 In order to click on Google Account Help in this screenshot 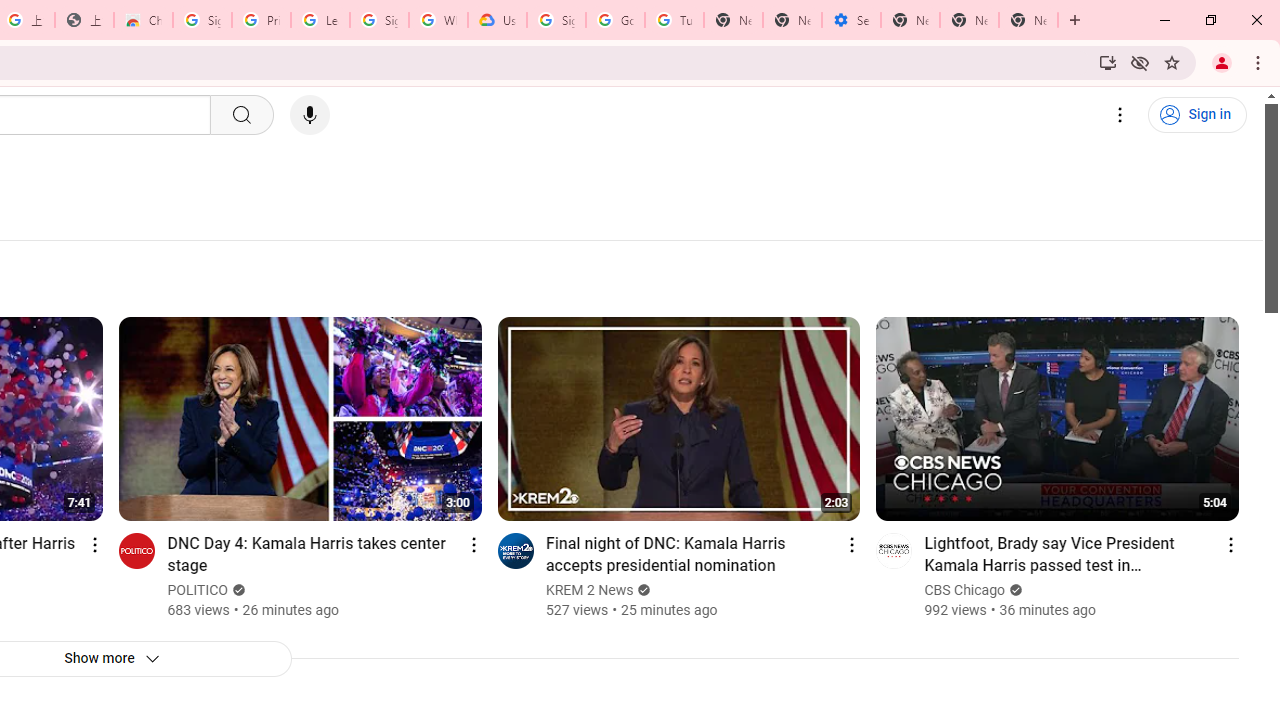, I will do `click(616, 20)`.